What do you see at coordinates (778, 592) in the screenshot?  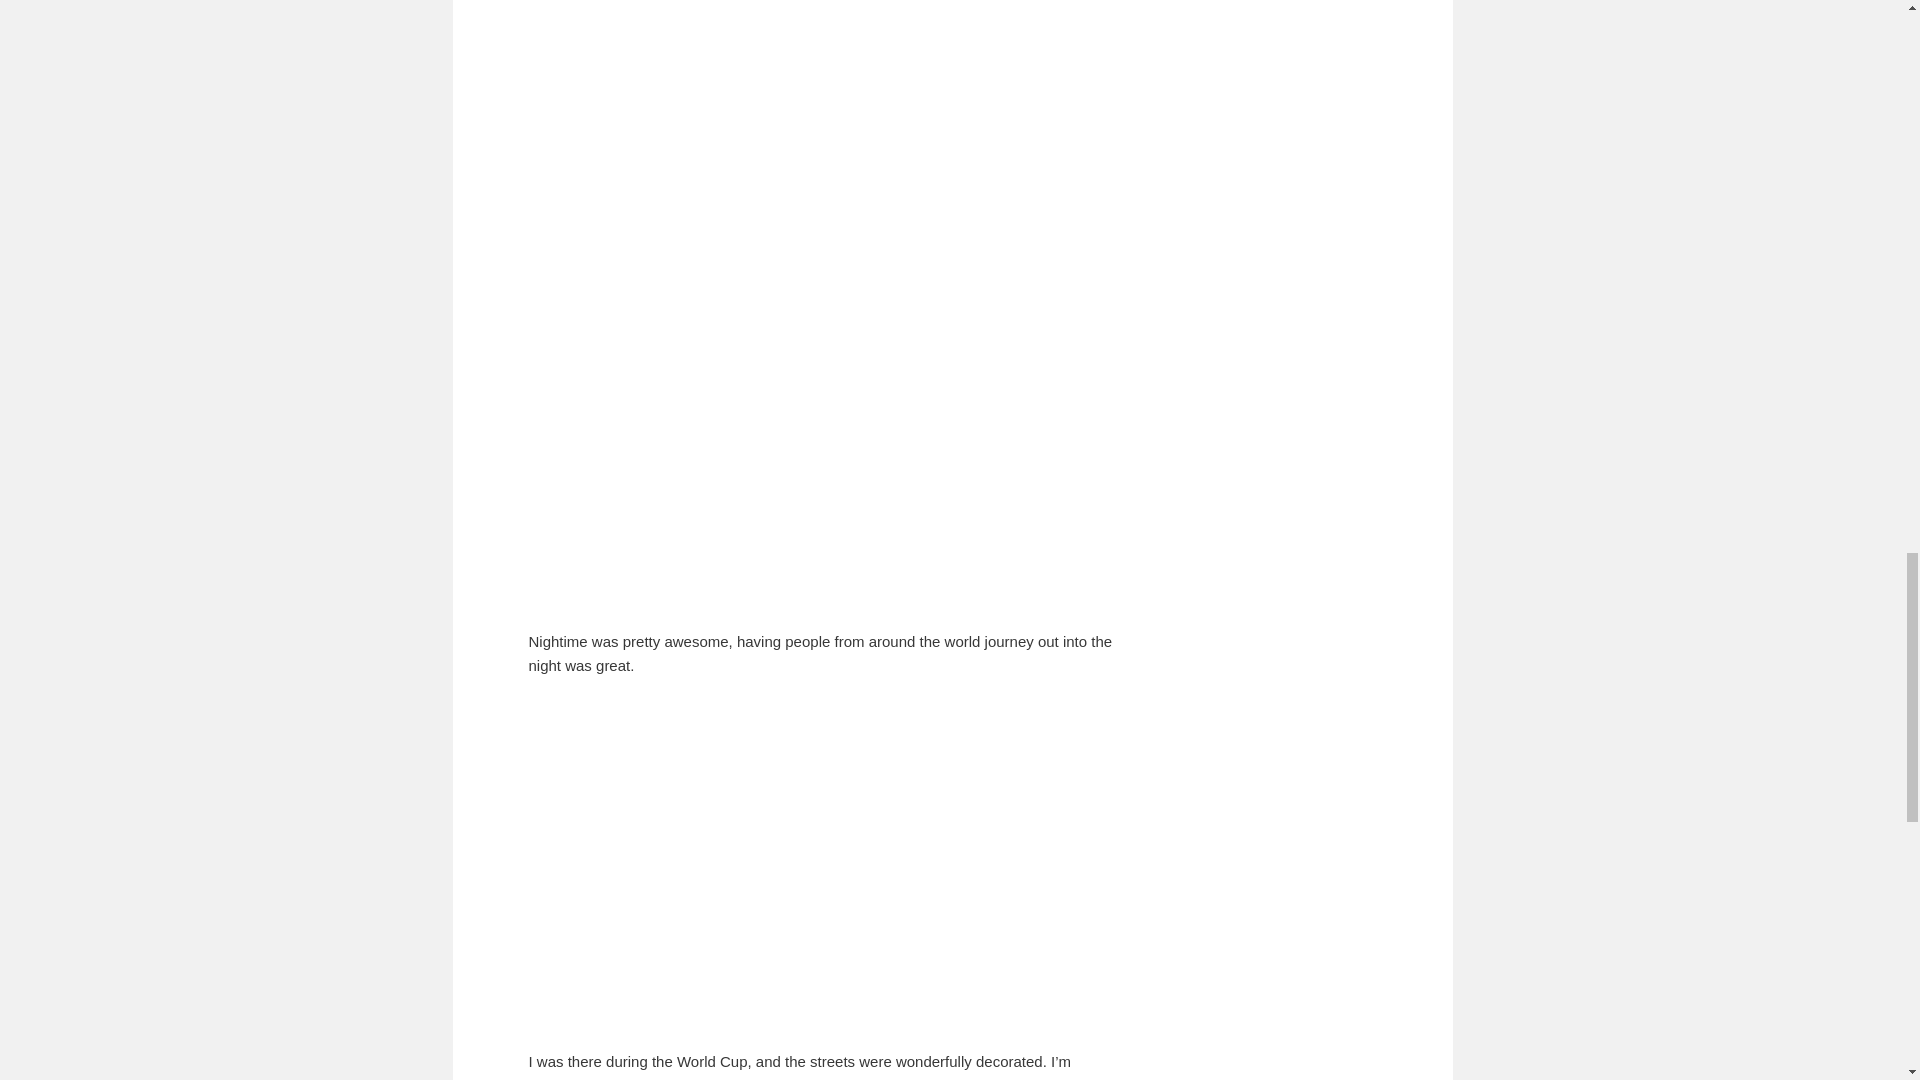 I see `Hong Kong Street Market by stewartesmith, on Flickr` at bounding box center [778, 592].